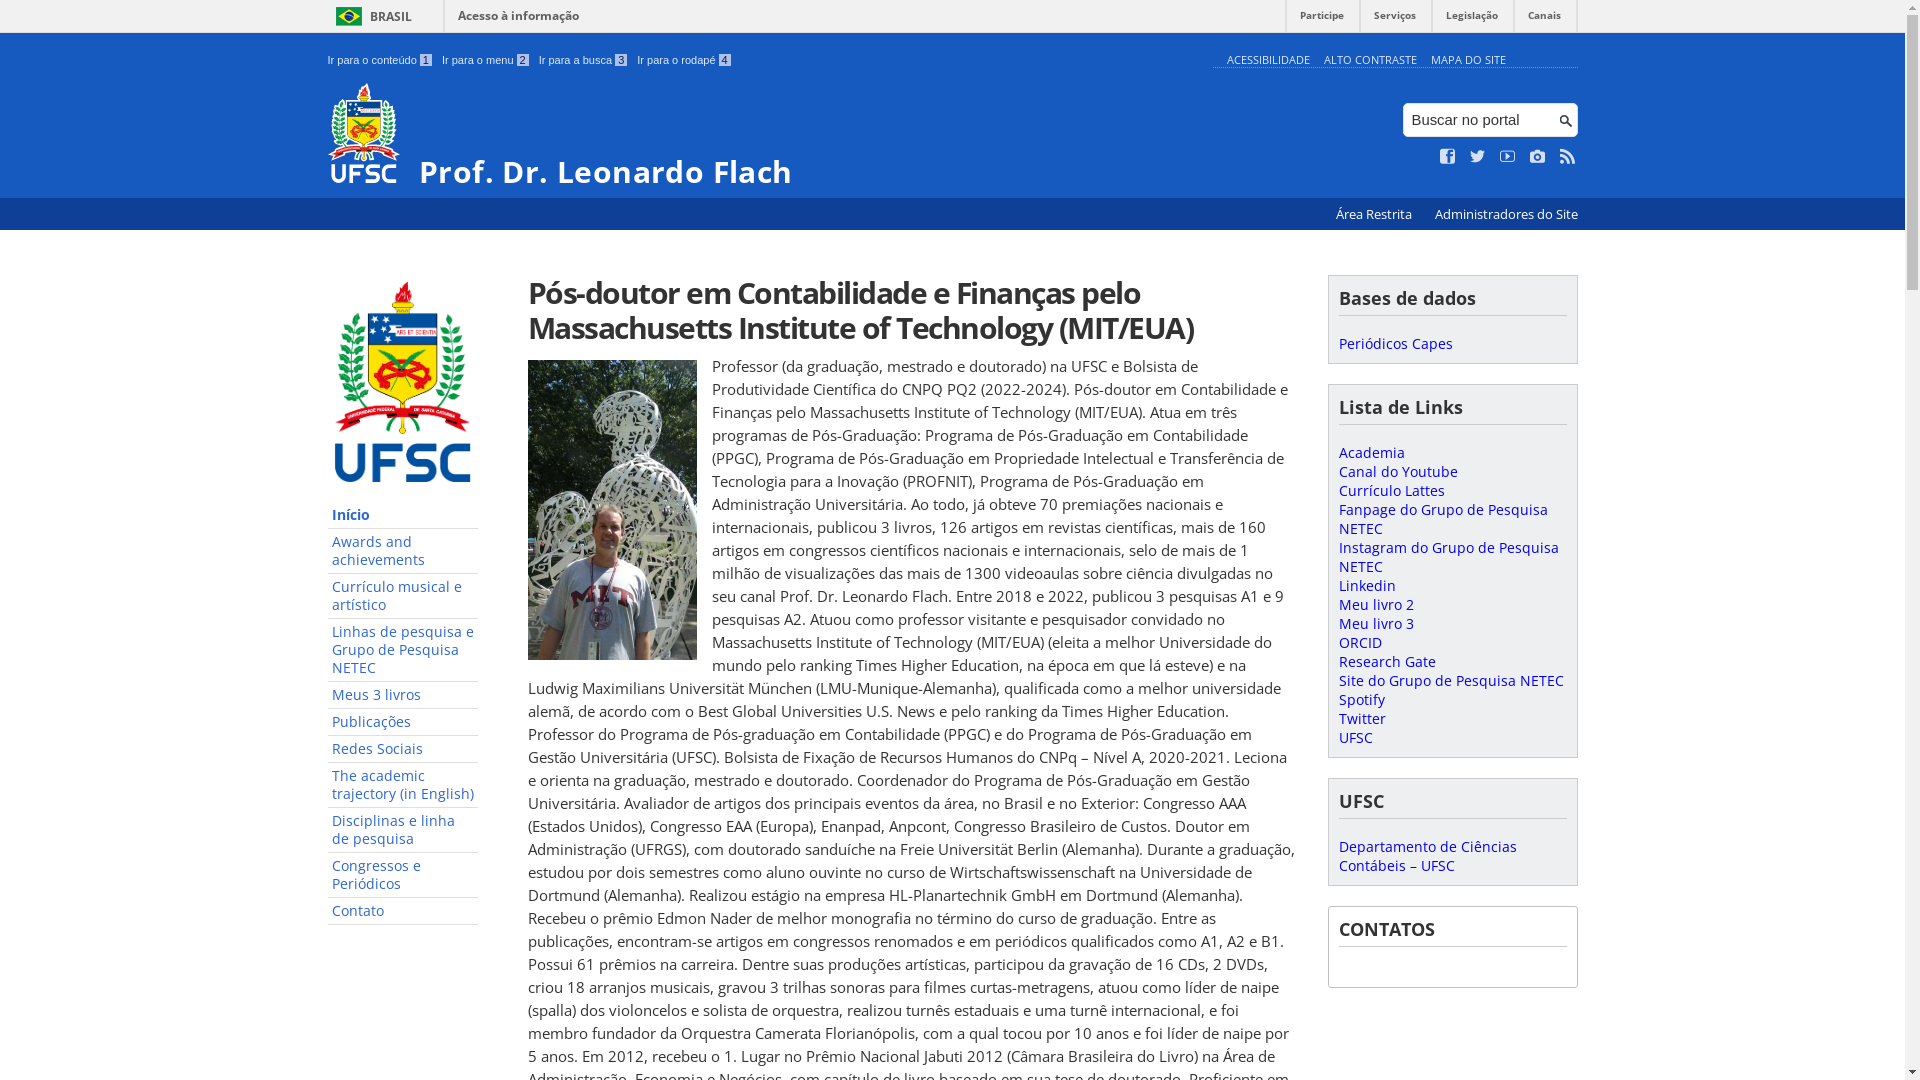  I want to click on Canais, so click(1544, 20).